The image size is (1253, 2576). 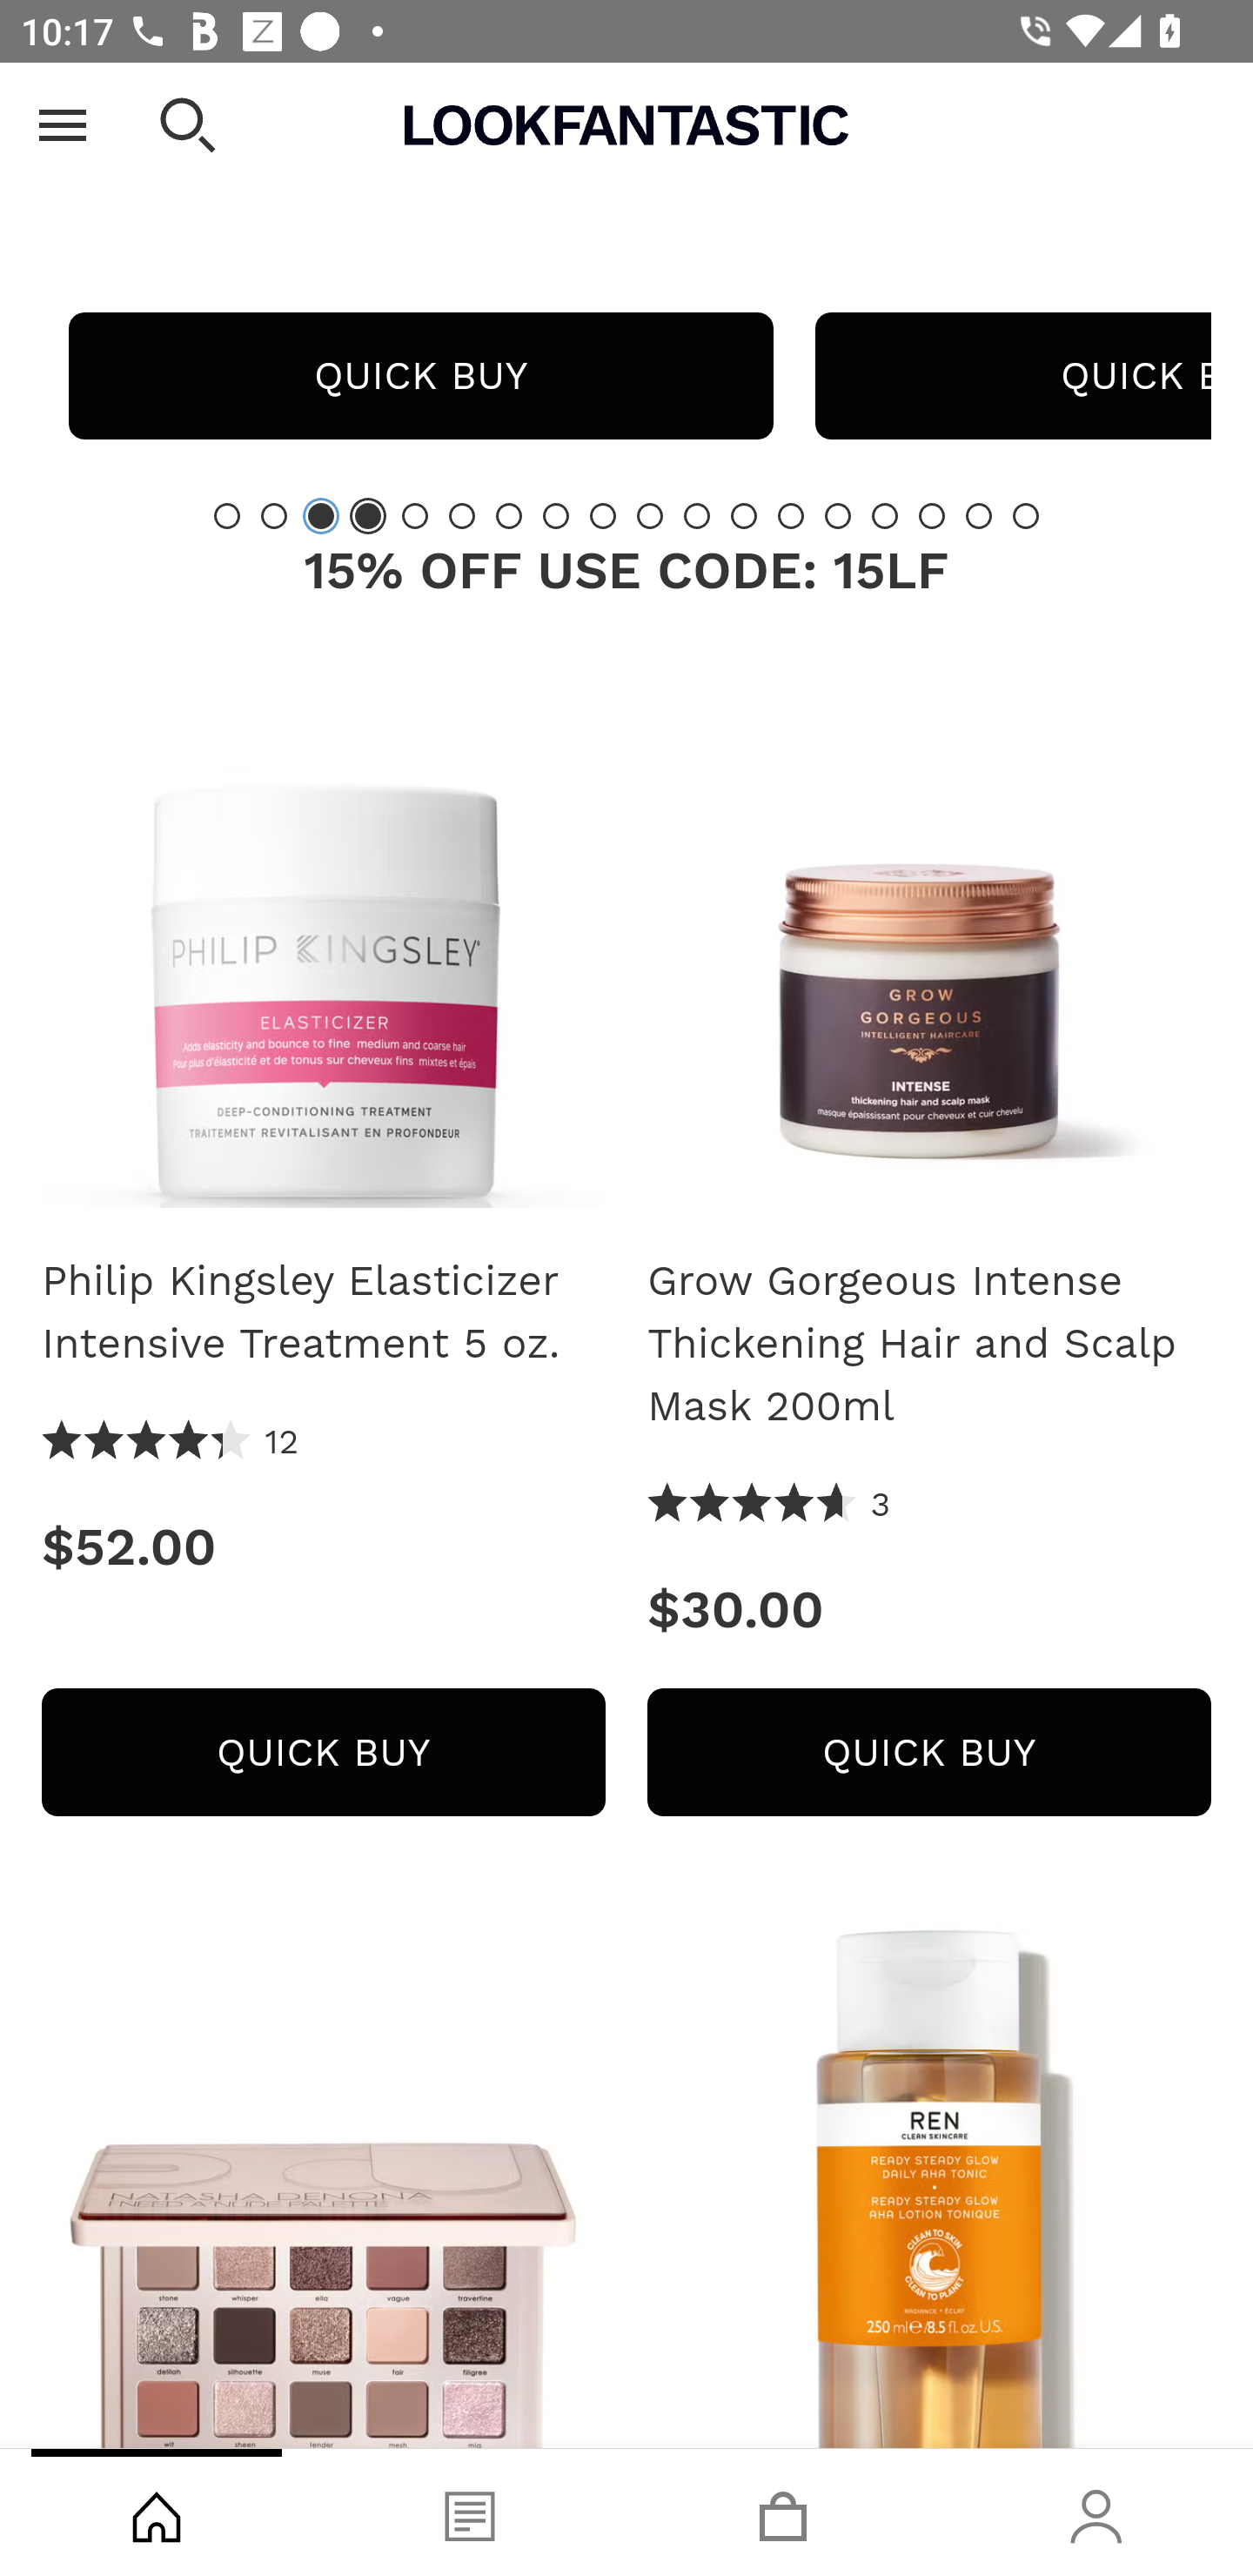 What do you see at coordinates (885, 516) in the screenshot?
I see `Slide 15` at bounding box center [885, 516].